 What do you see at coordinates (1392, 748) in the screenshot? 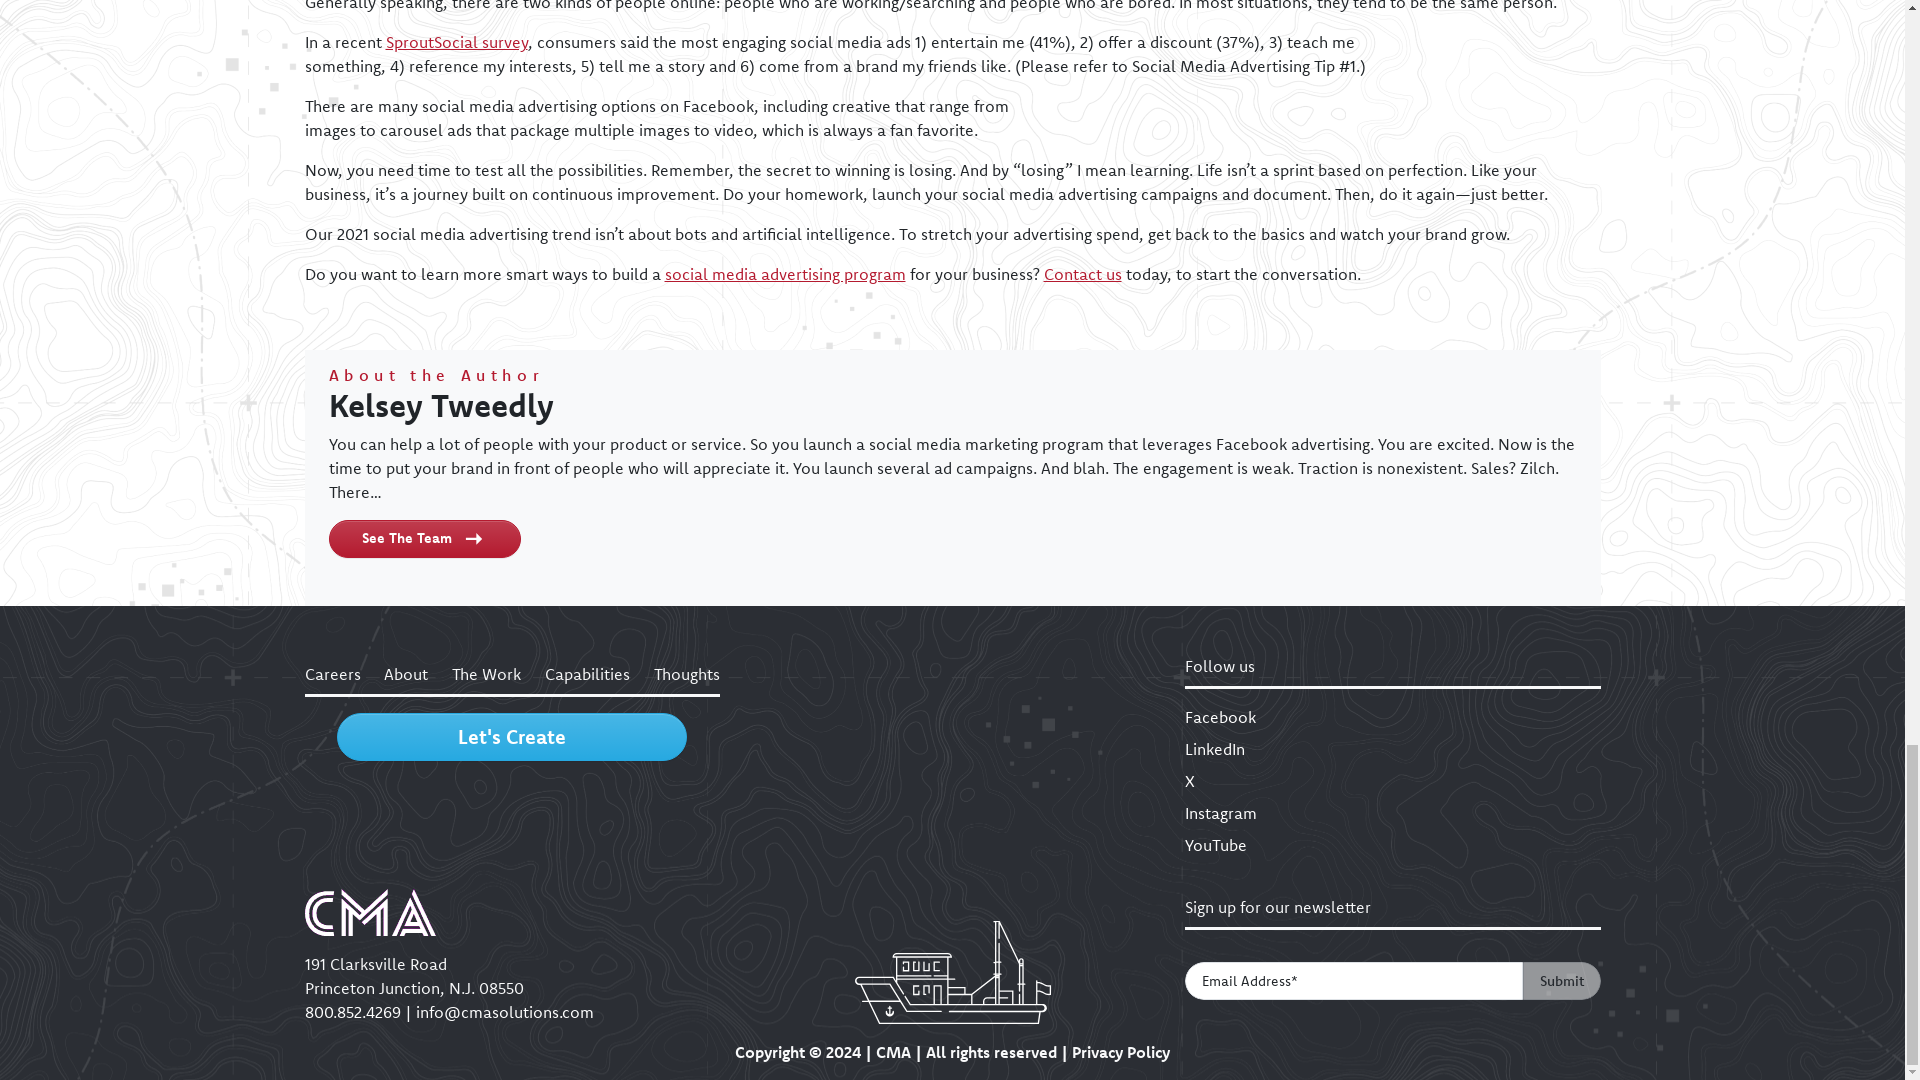
I see `LinkedIn` at bounding box center [1392, 748].